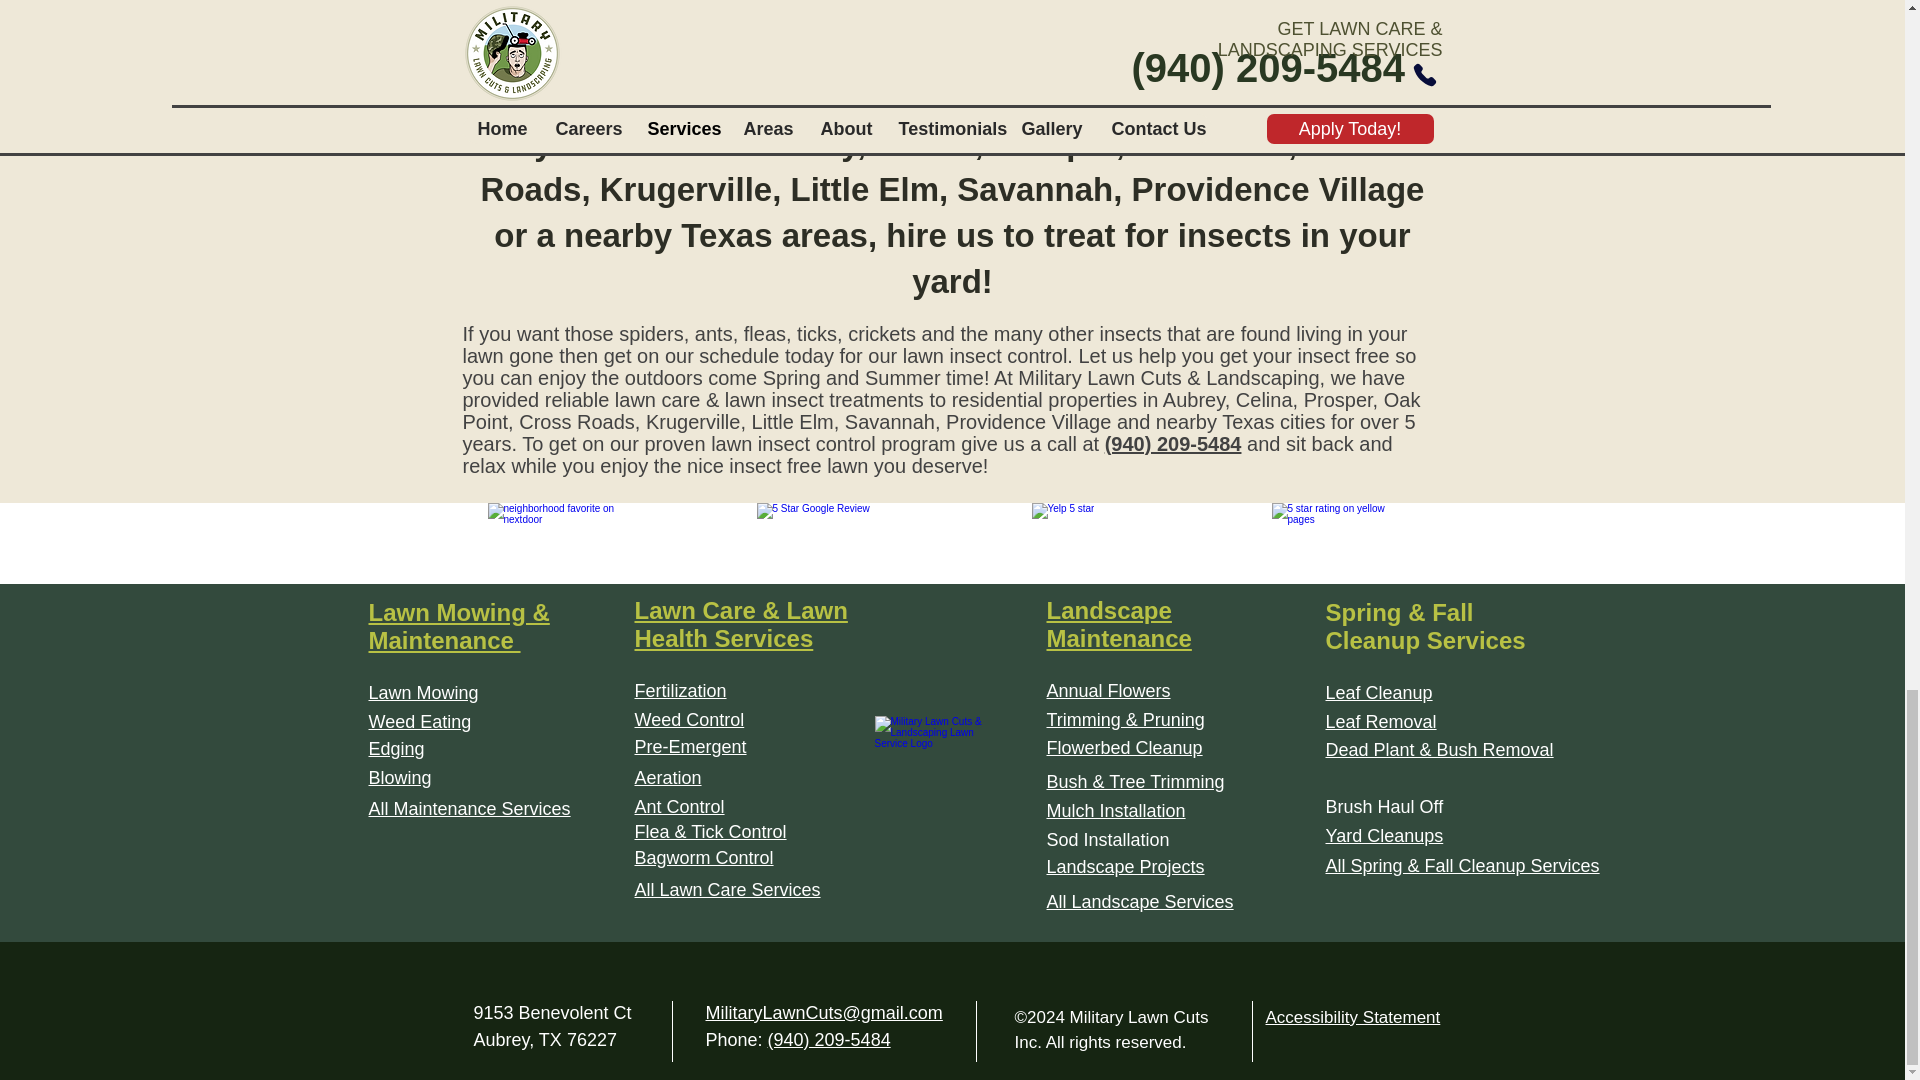  What do you see at coordinates (419, 722) in the screenshot?
I see `Weed Eating` at bounding box center [419, 722].